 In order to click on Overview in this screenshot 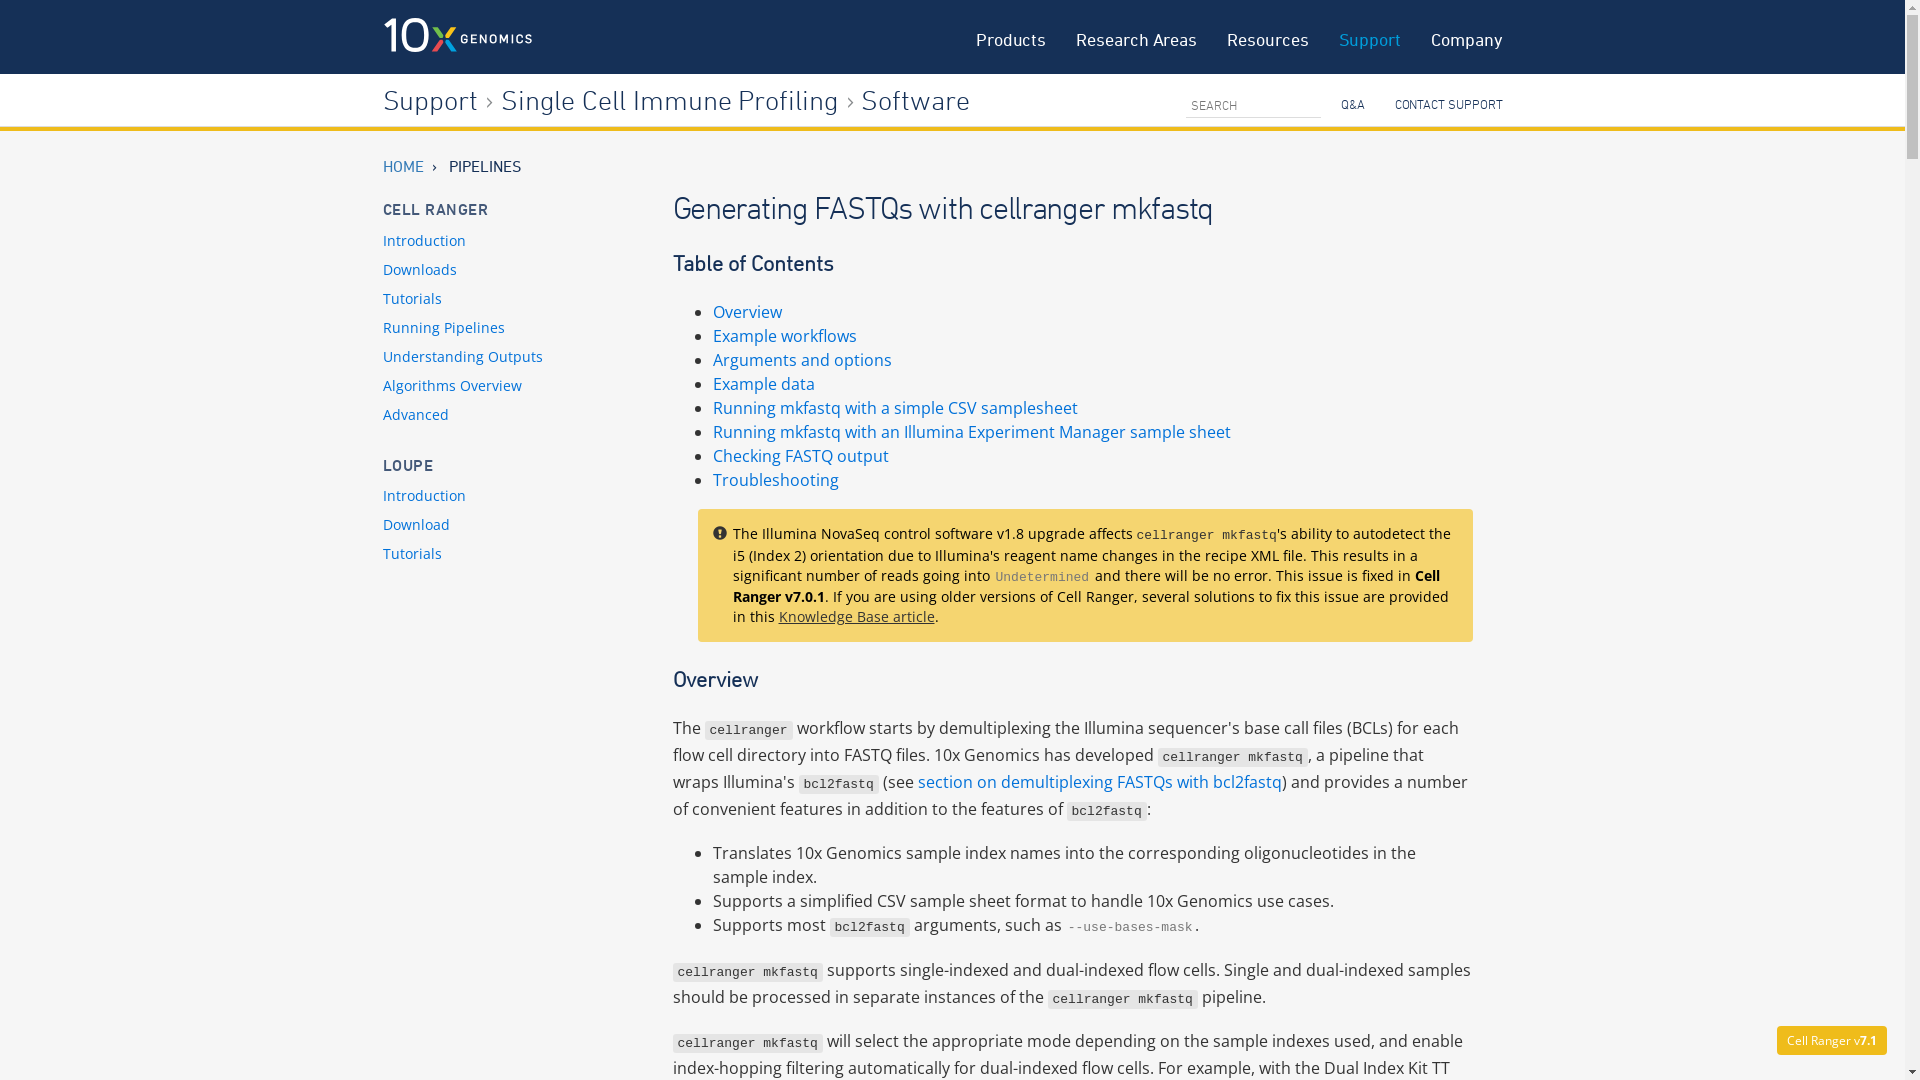, I will do `click(746, 312)`.